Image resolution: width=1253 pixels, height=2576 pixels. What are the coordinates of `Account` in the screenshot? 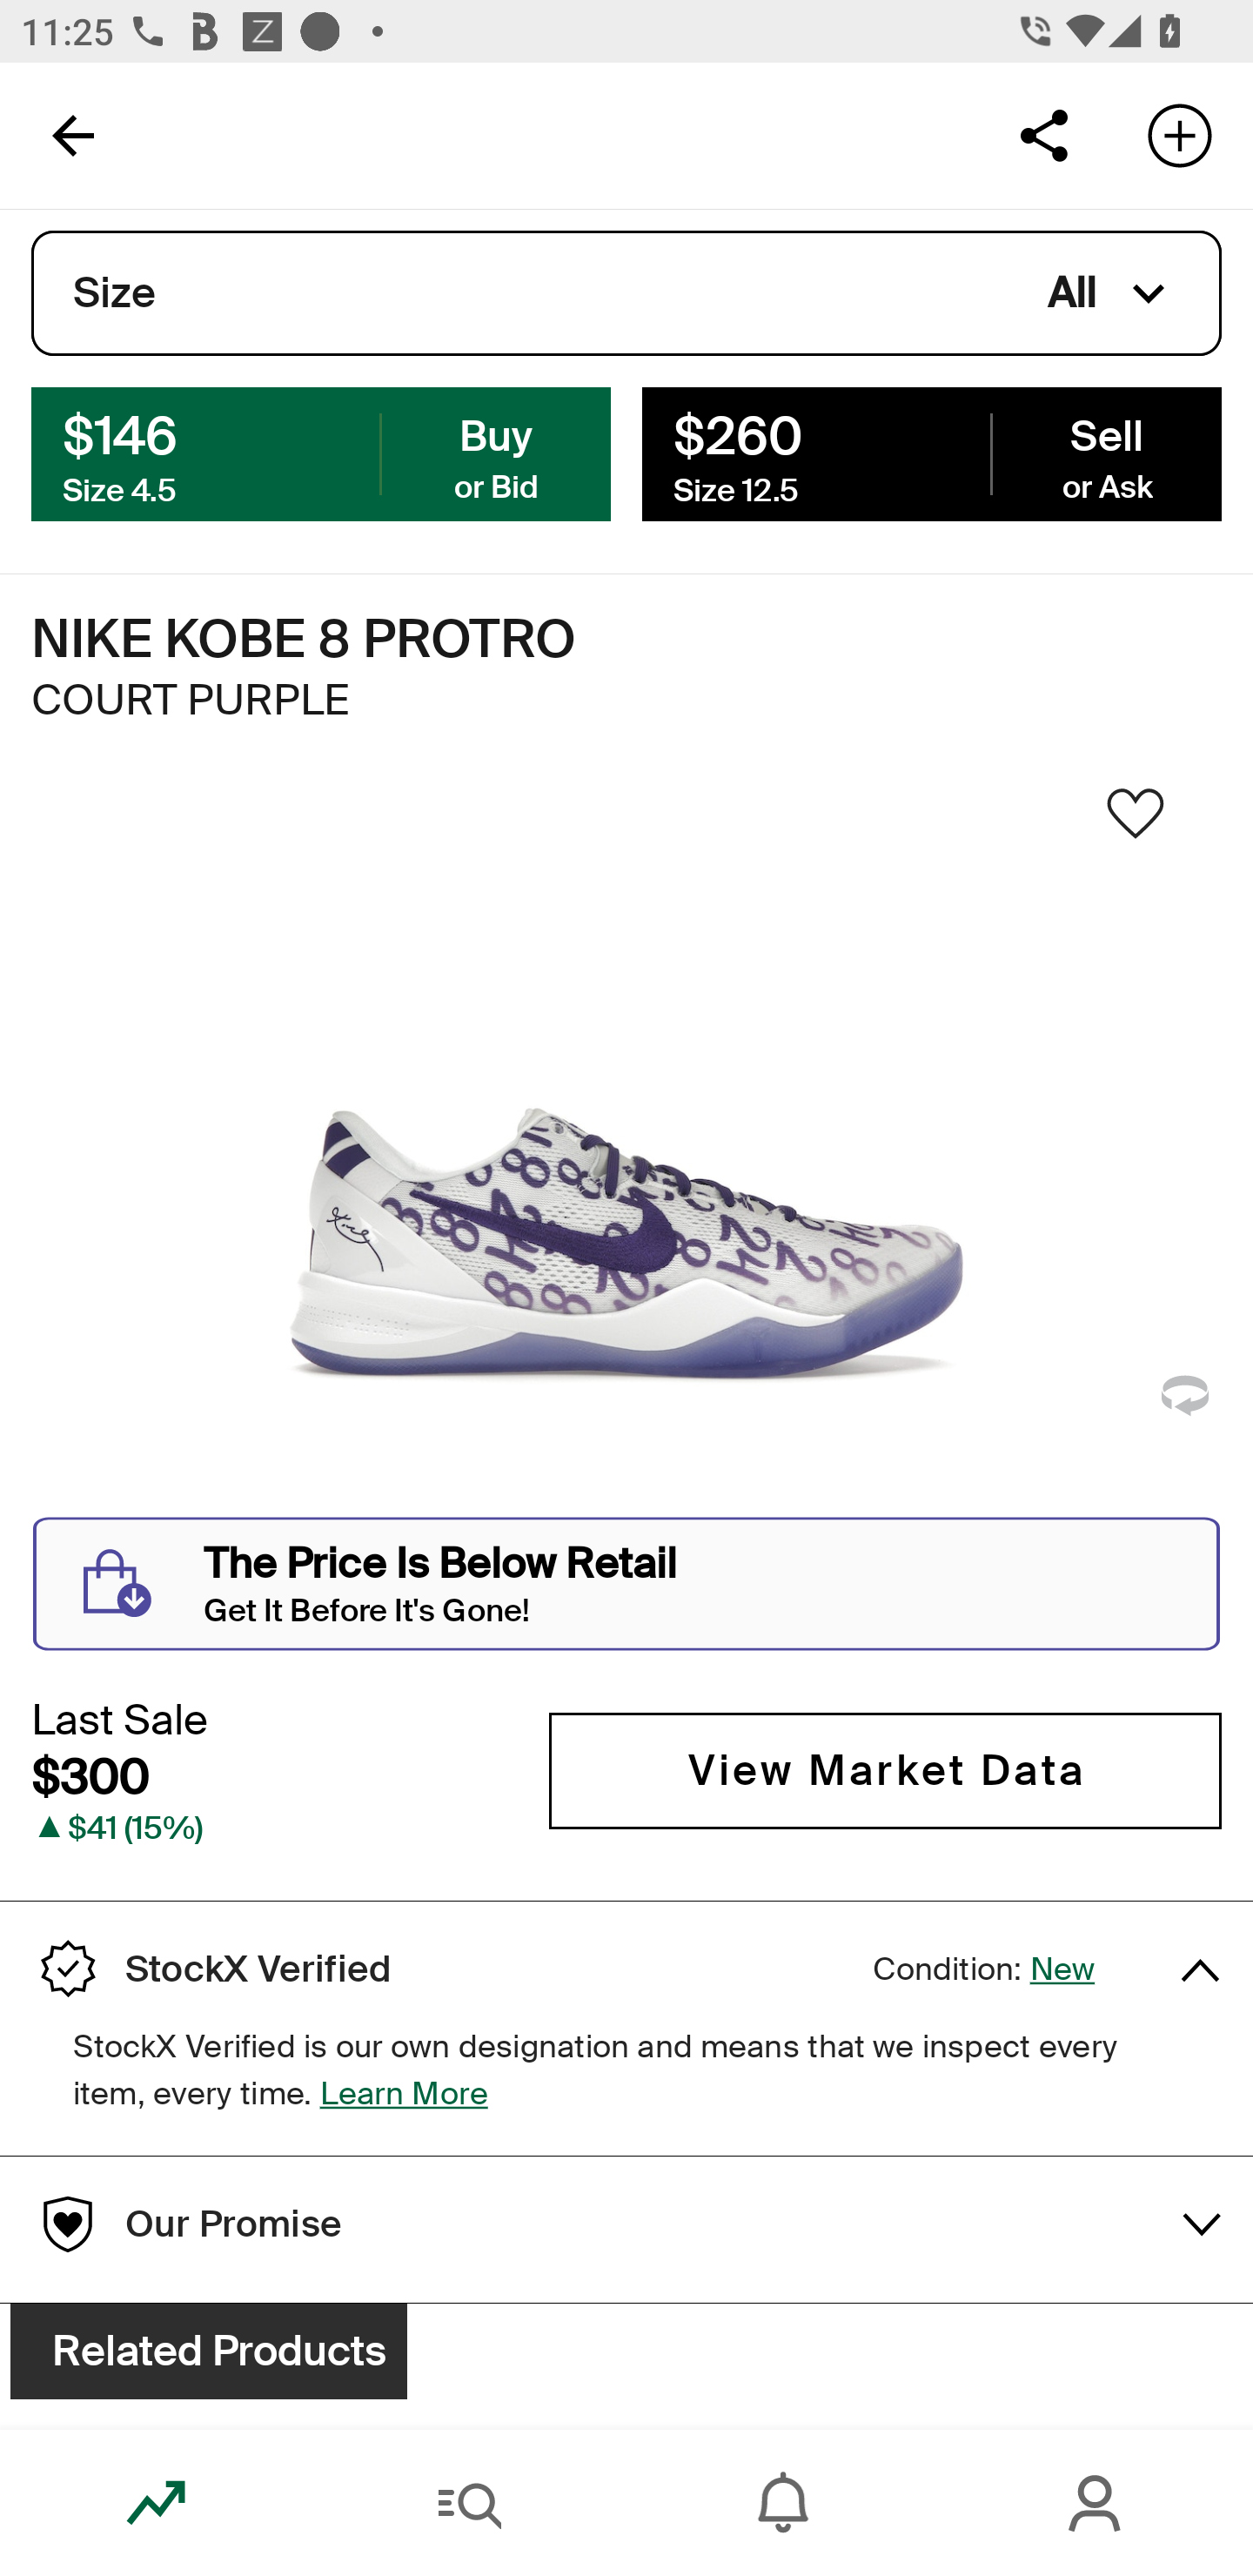 It's located at (1096, 2503).